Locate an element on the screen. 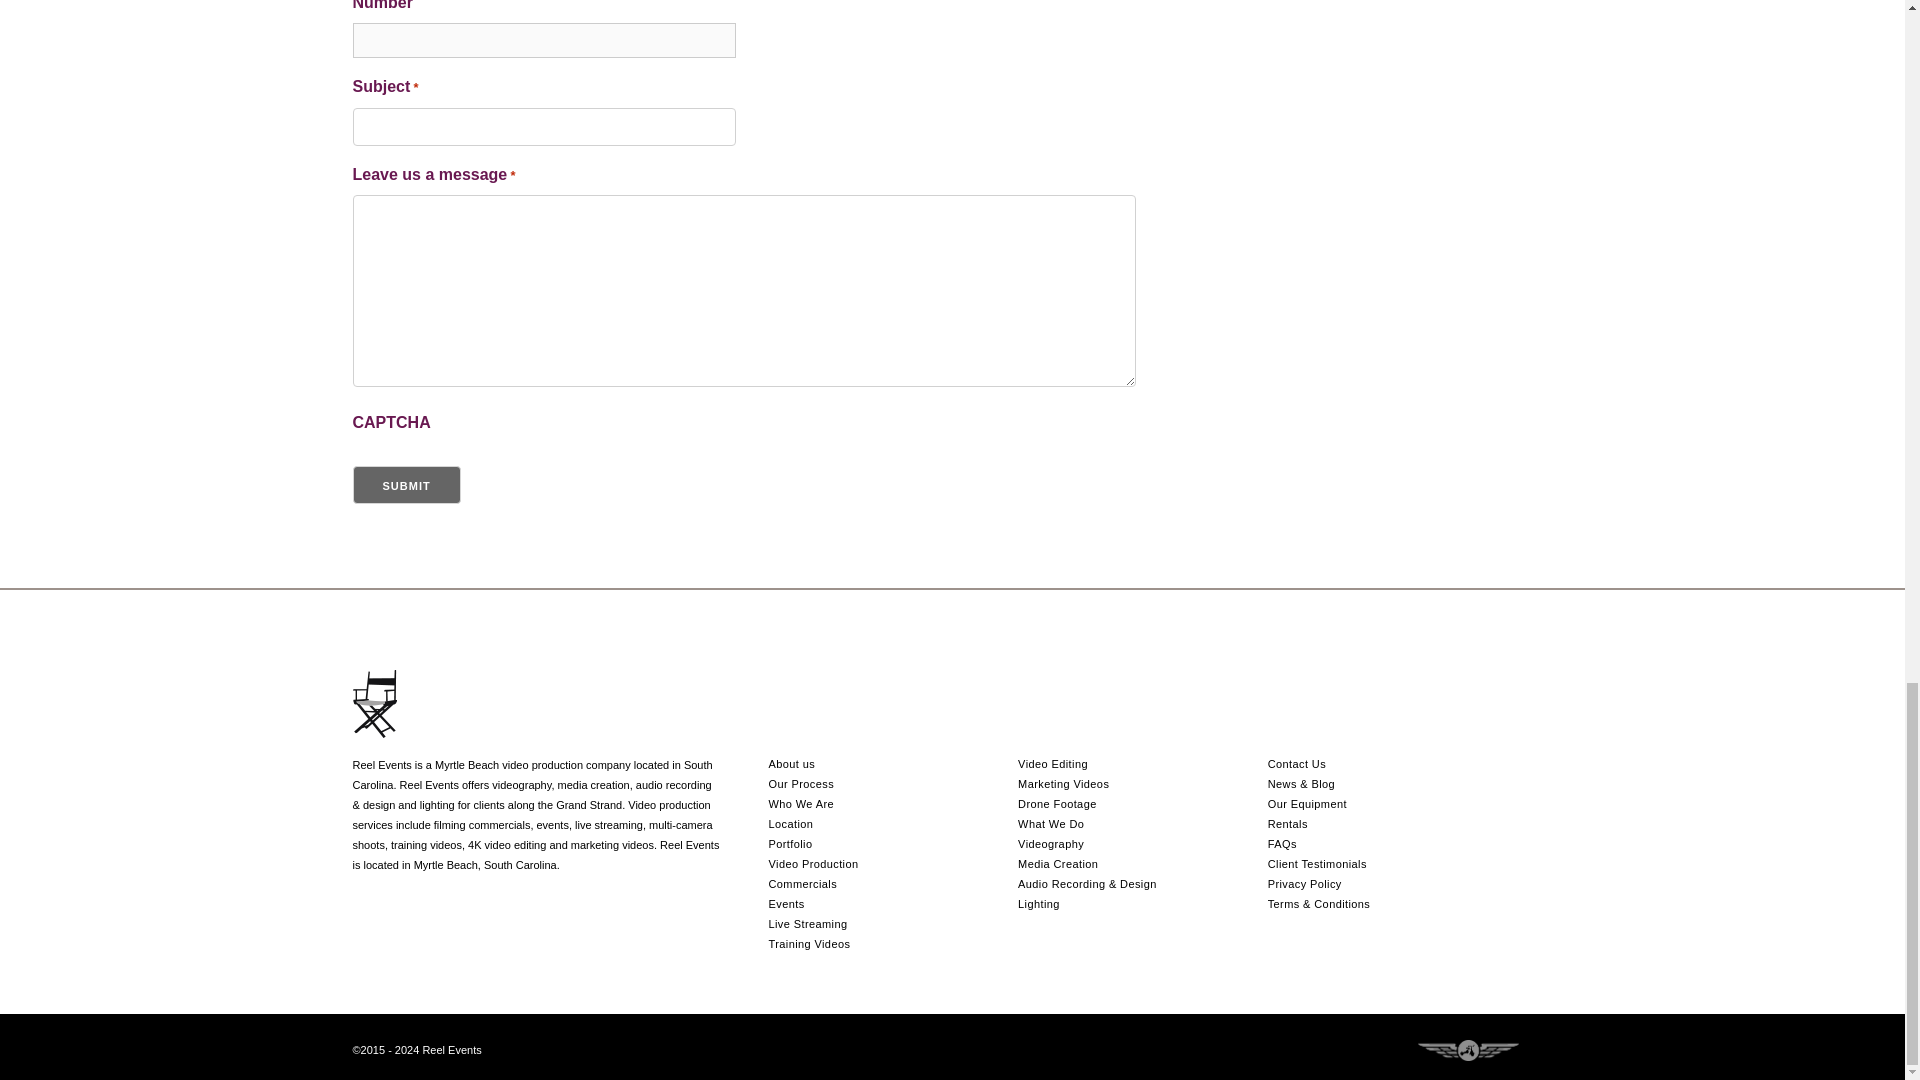  Commercials is located at coordinates (802, 884).